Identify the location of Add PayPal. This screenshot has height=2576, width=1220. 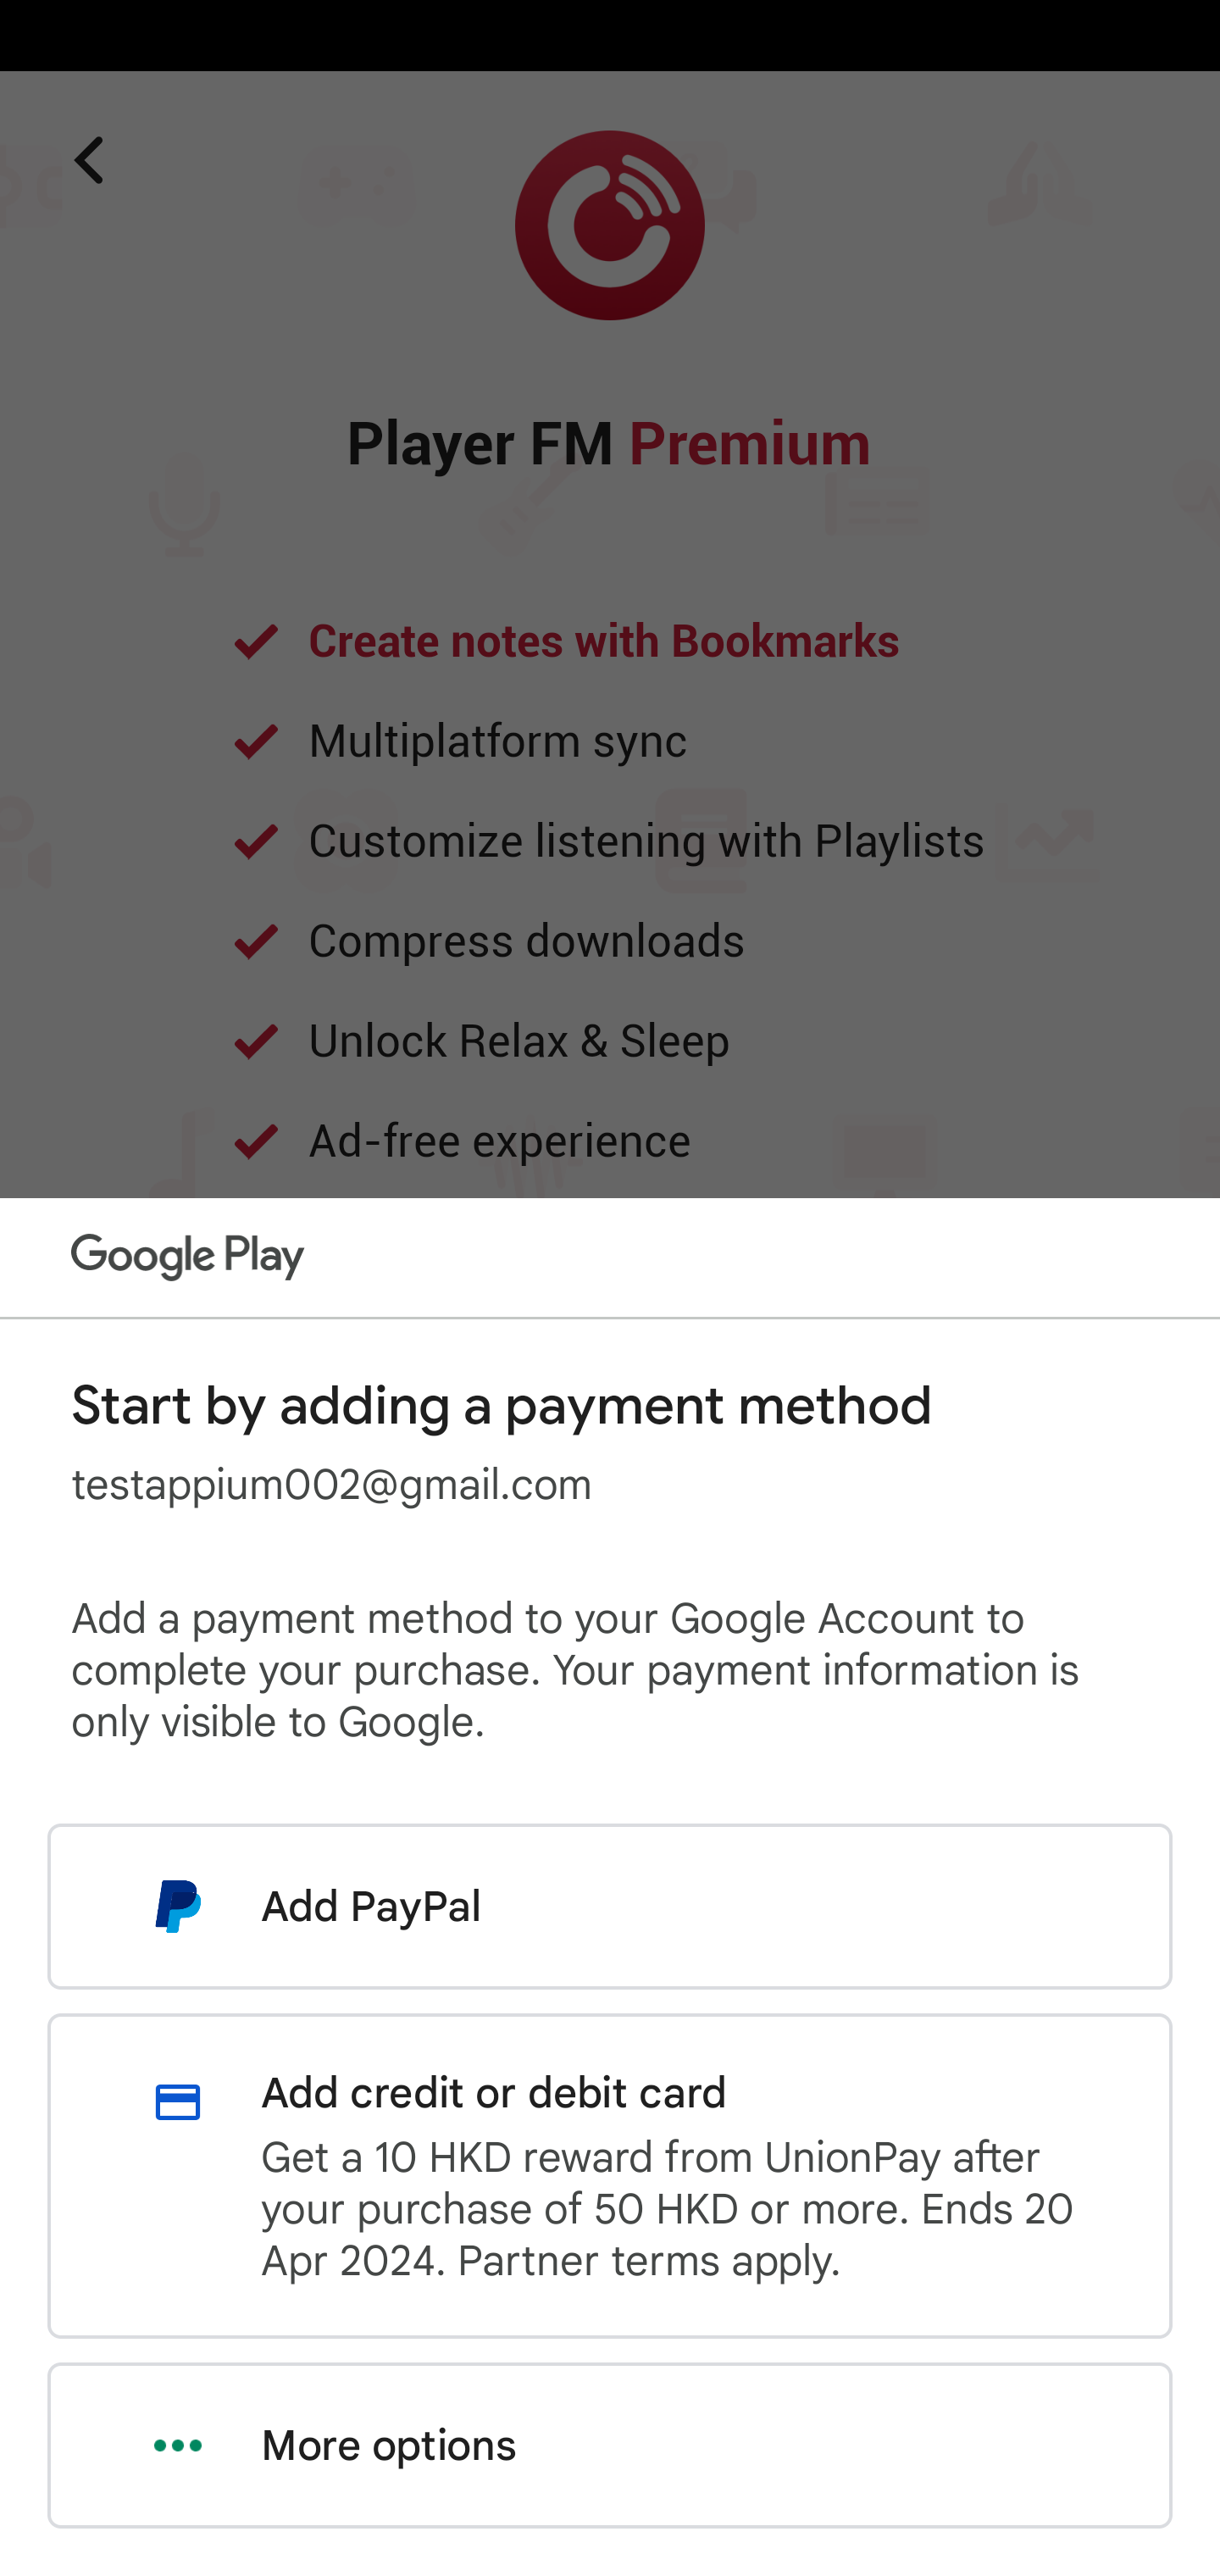
(610, 1906).